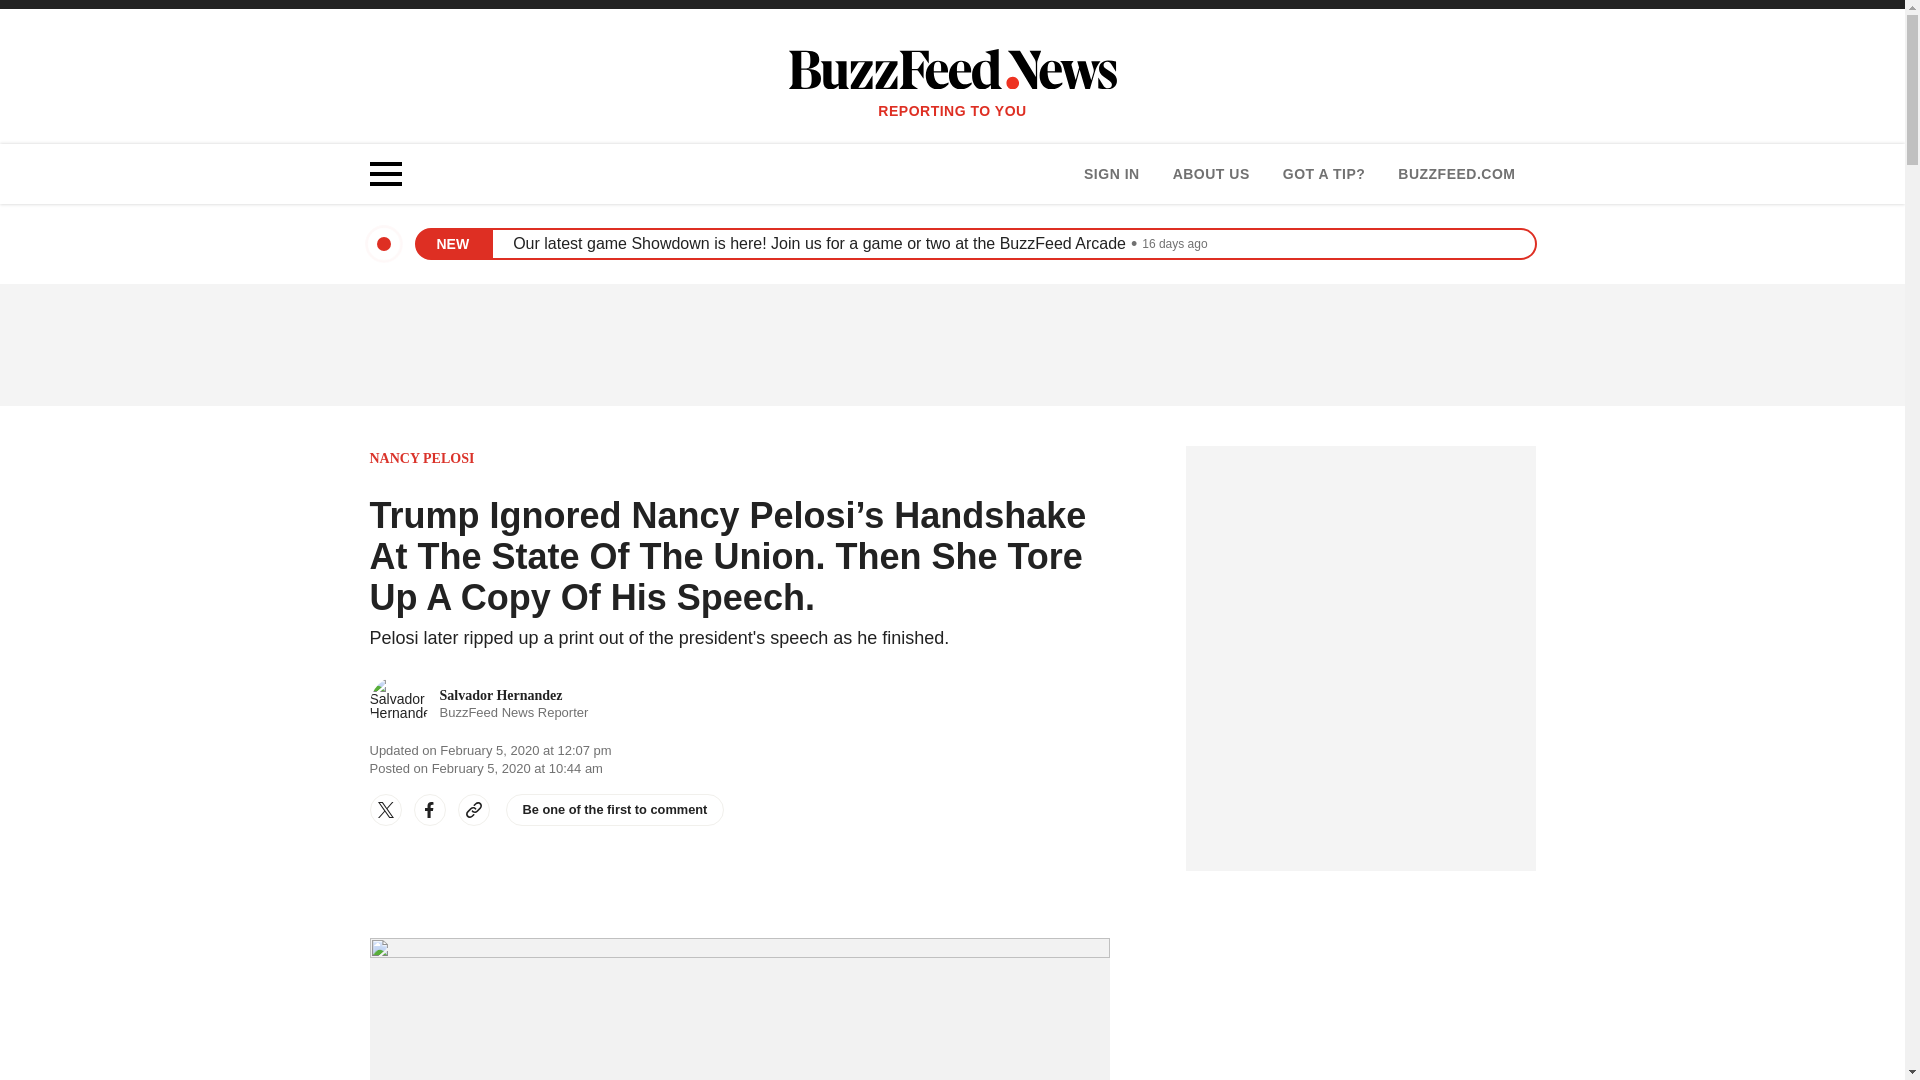  Describe the element at coordinates (1210, 174) in the screenshot. I see `SIGN IN` at that location.